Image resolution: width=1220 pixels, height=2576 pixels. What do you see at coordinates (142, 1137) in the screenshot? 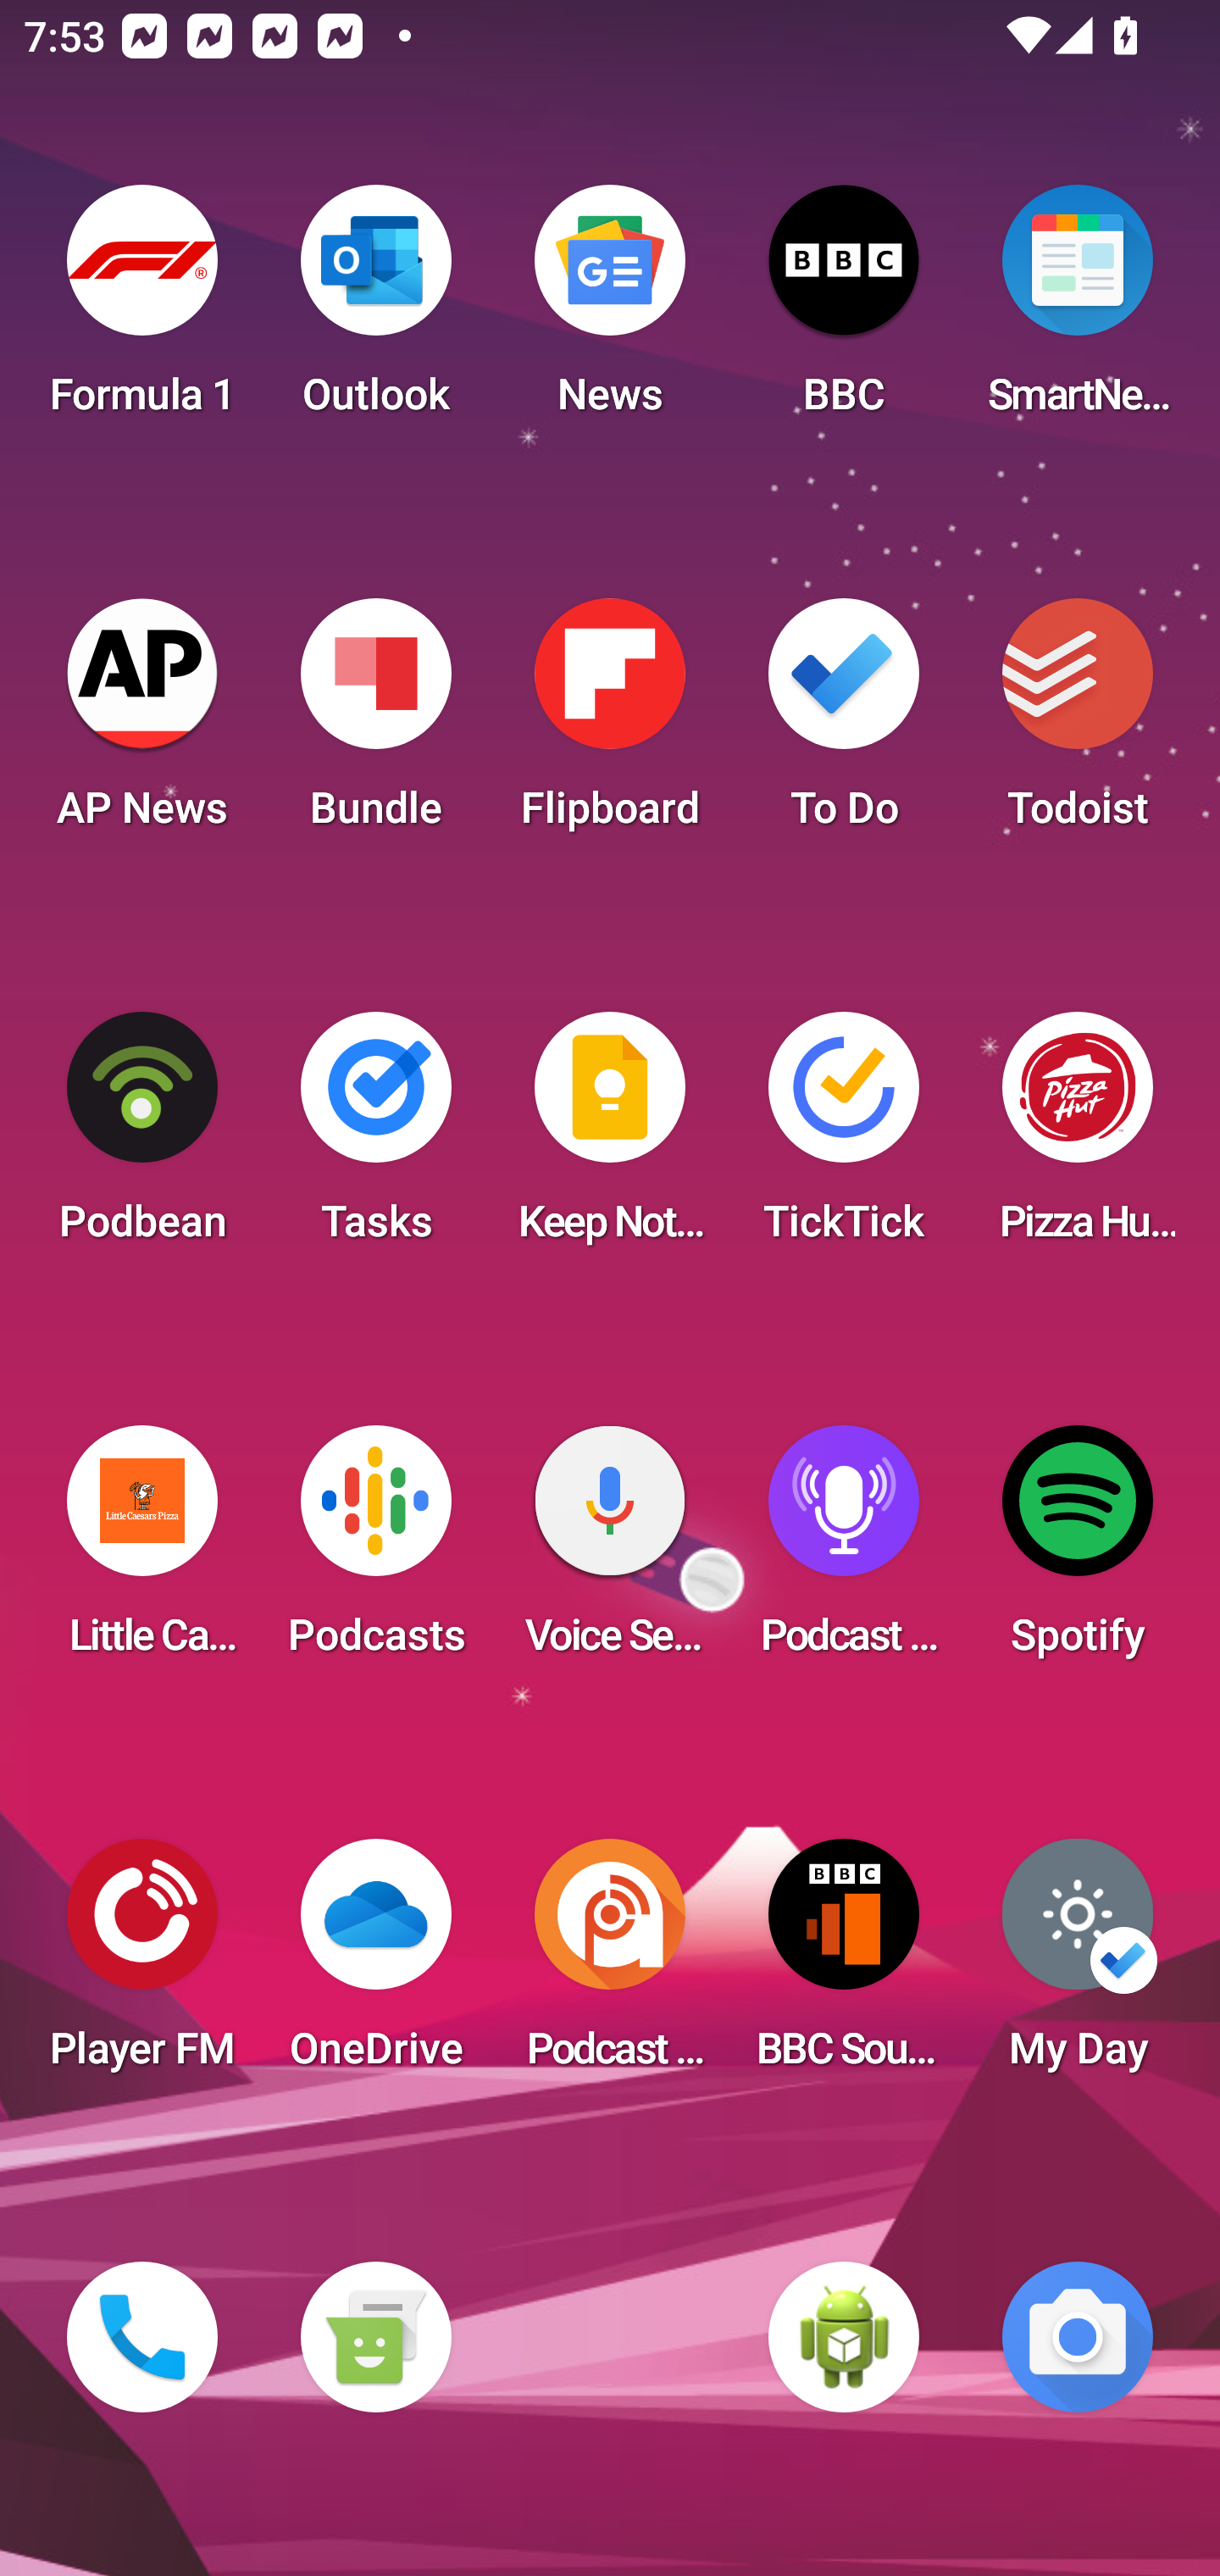
I see `Podbean` at bounding box center [142, 1137].